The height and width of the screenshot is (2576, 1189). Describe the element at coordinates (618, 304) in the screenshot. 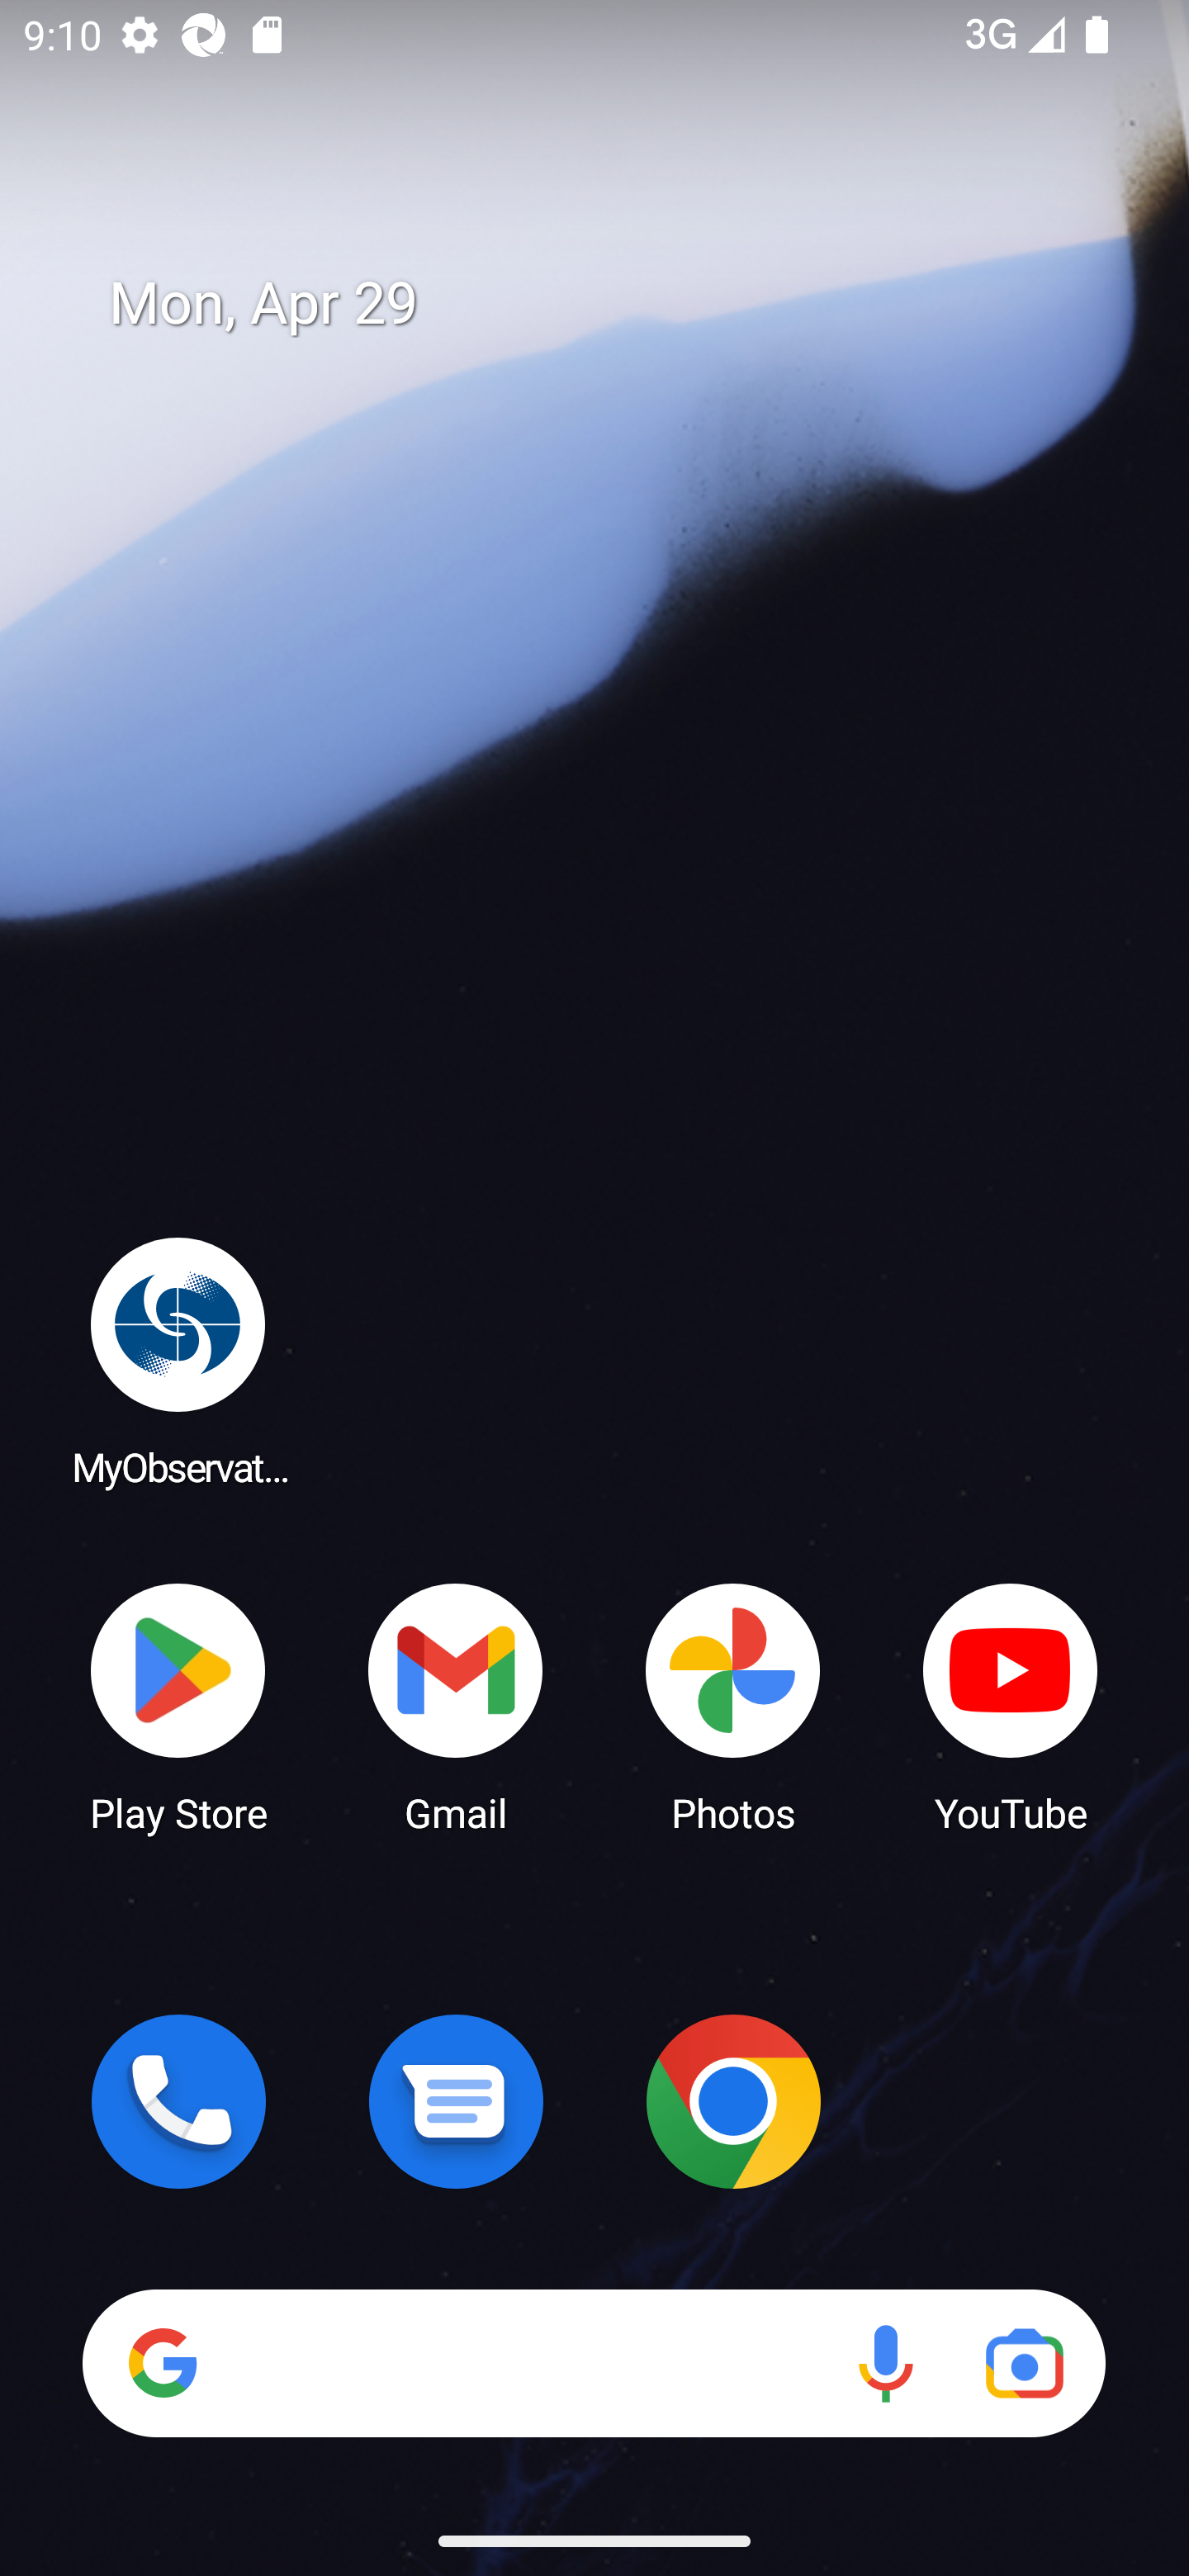

I see `Mon, Apr 29` at that location.